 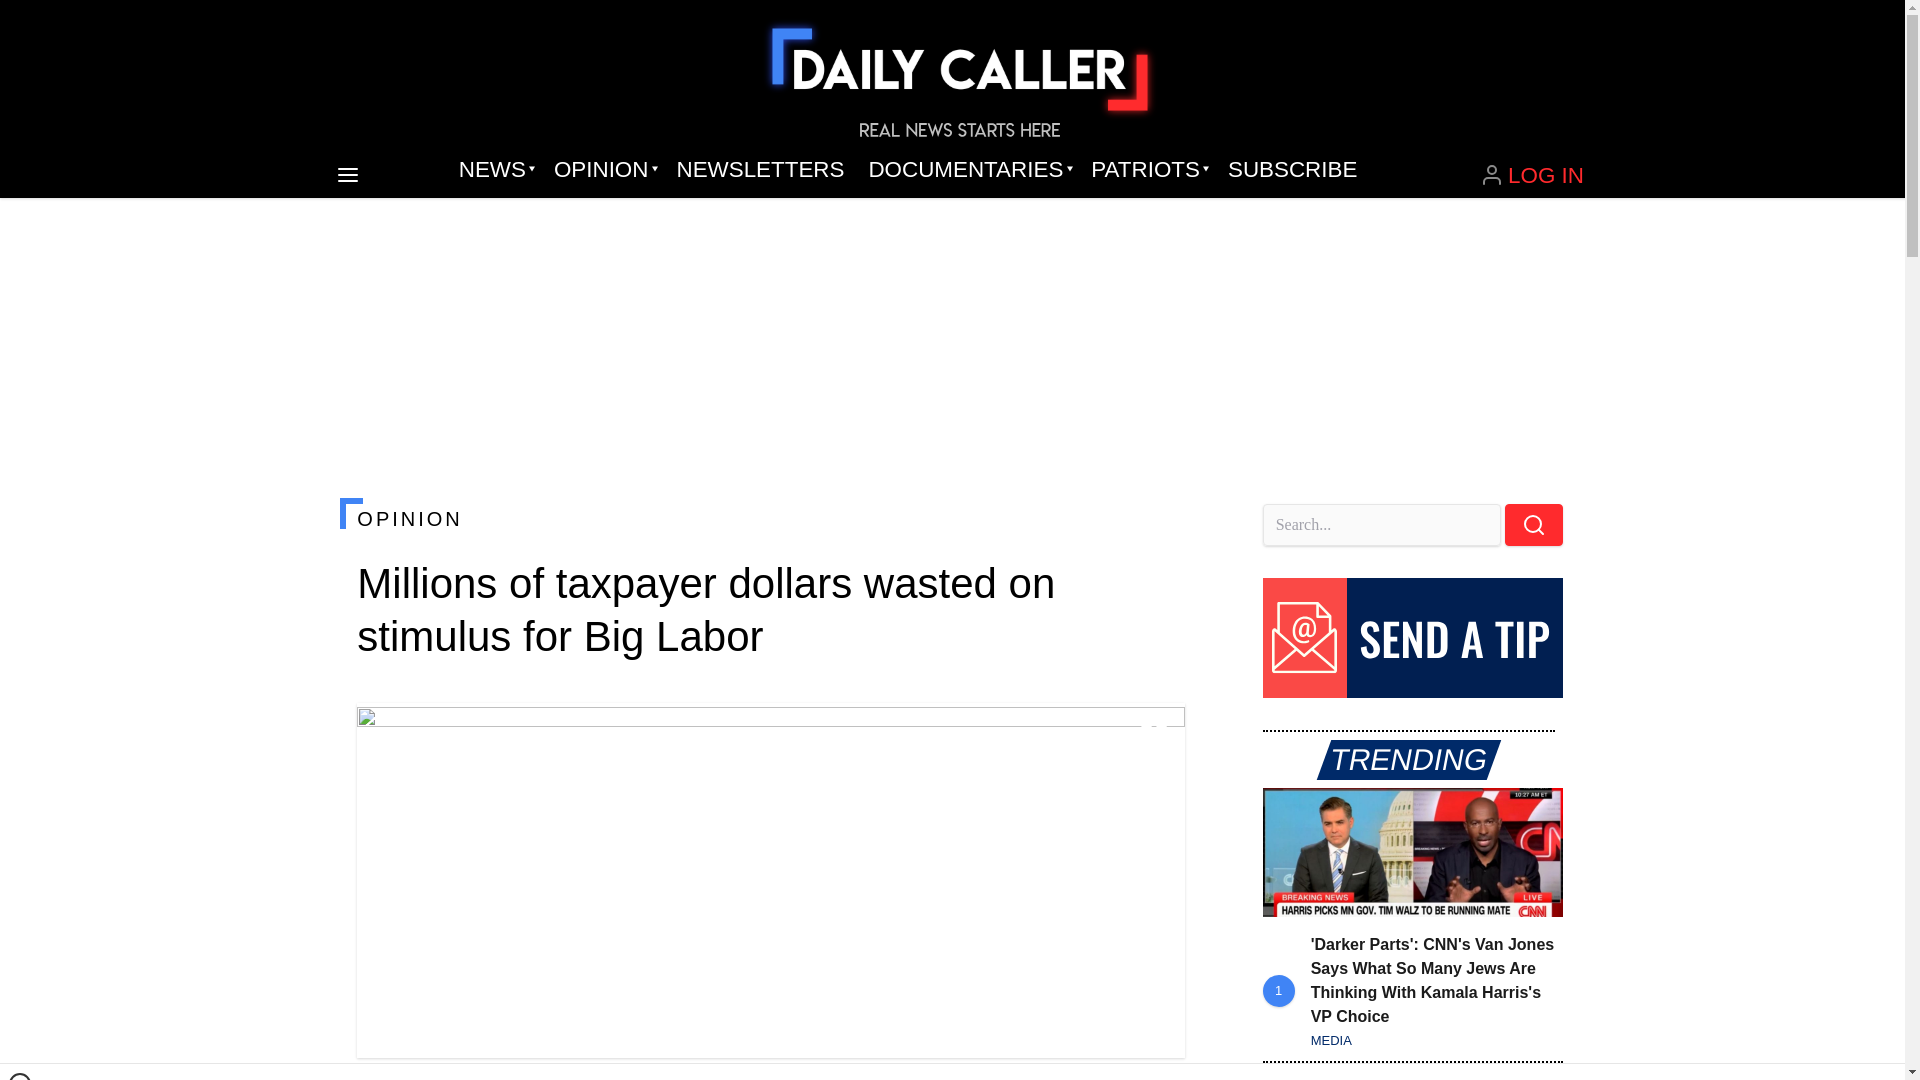 What do you see at coordinates (770, 518) in the screenshot?
I see `OPINION` at bounding box center [770, 518].